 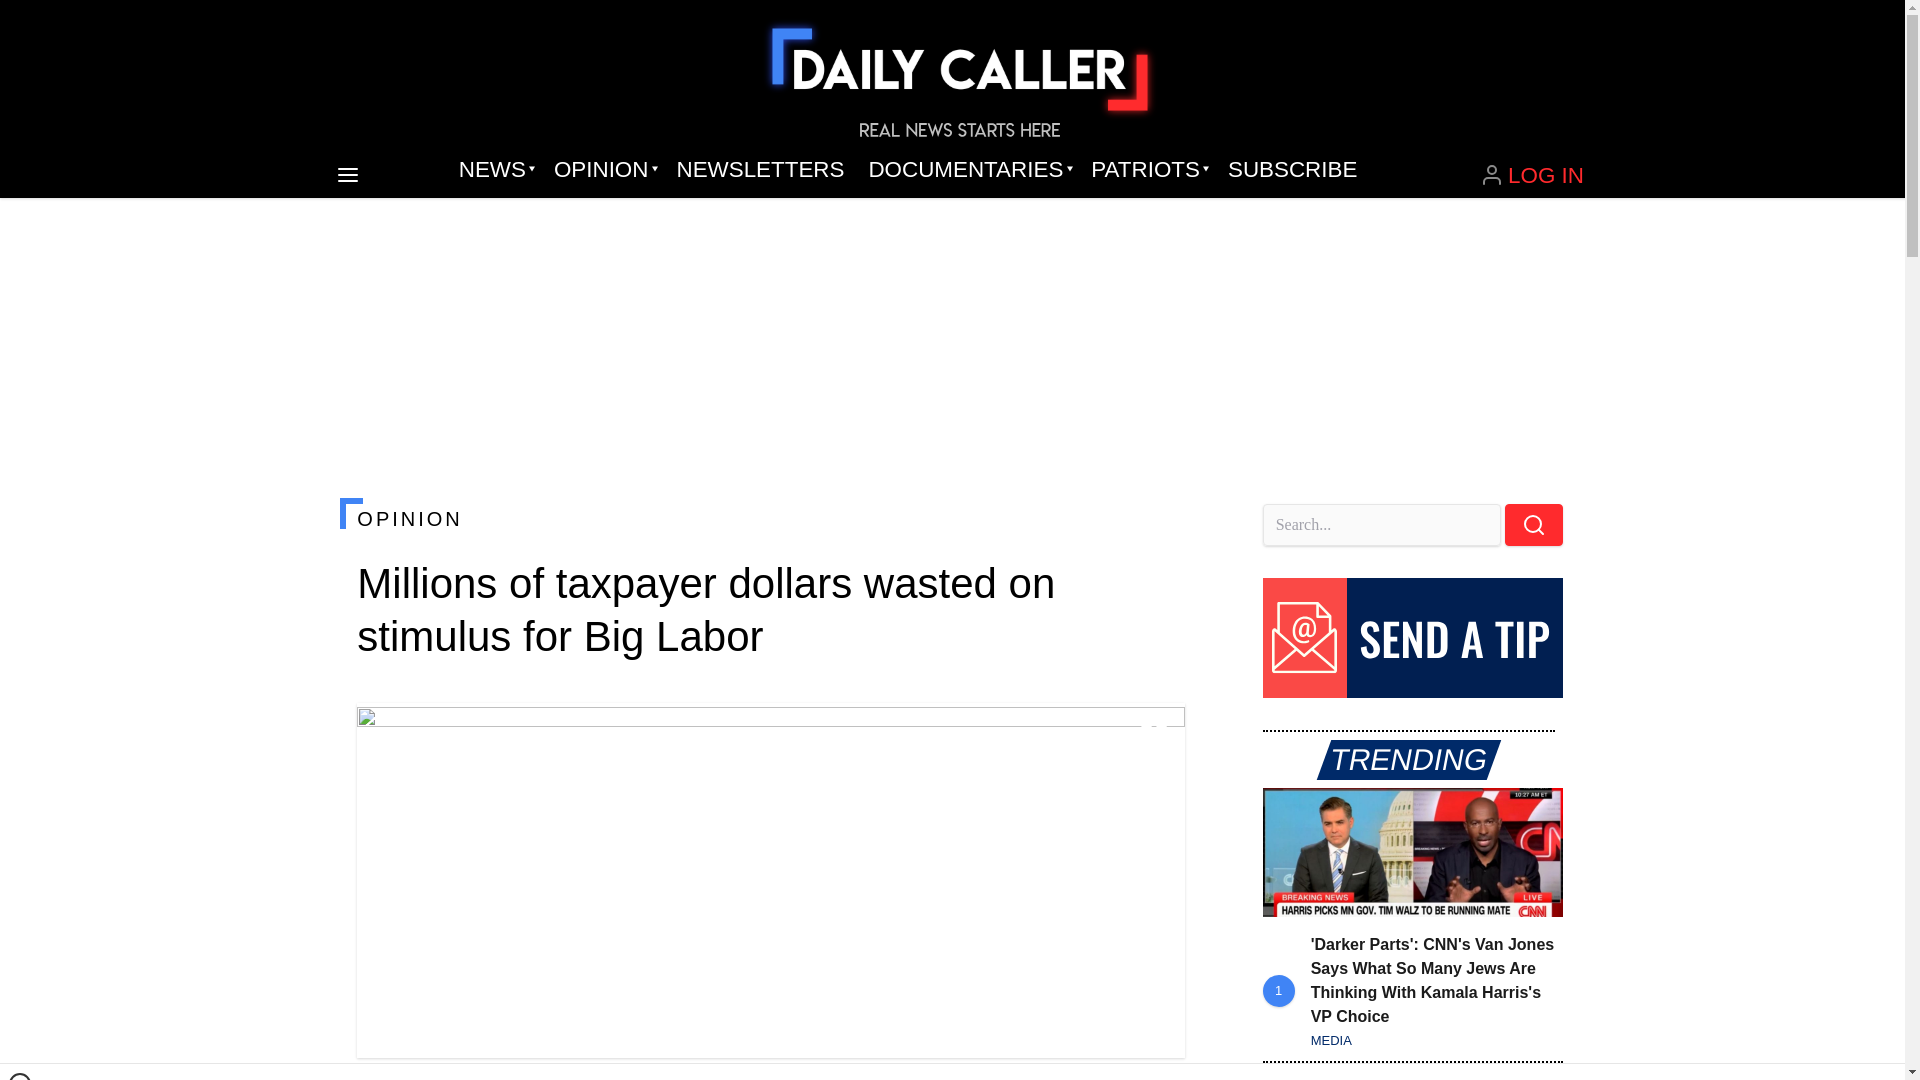 What do you see at coordinates (770, 518) in the screenshot?
I see `OPINION` at bounding box center [770, 518].